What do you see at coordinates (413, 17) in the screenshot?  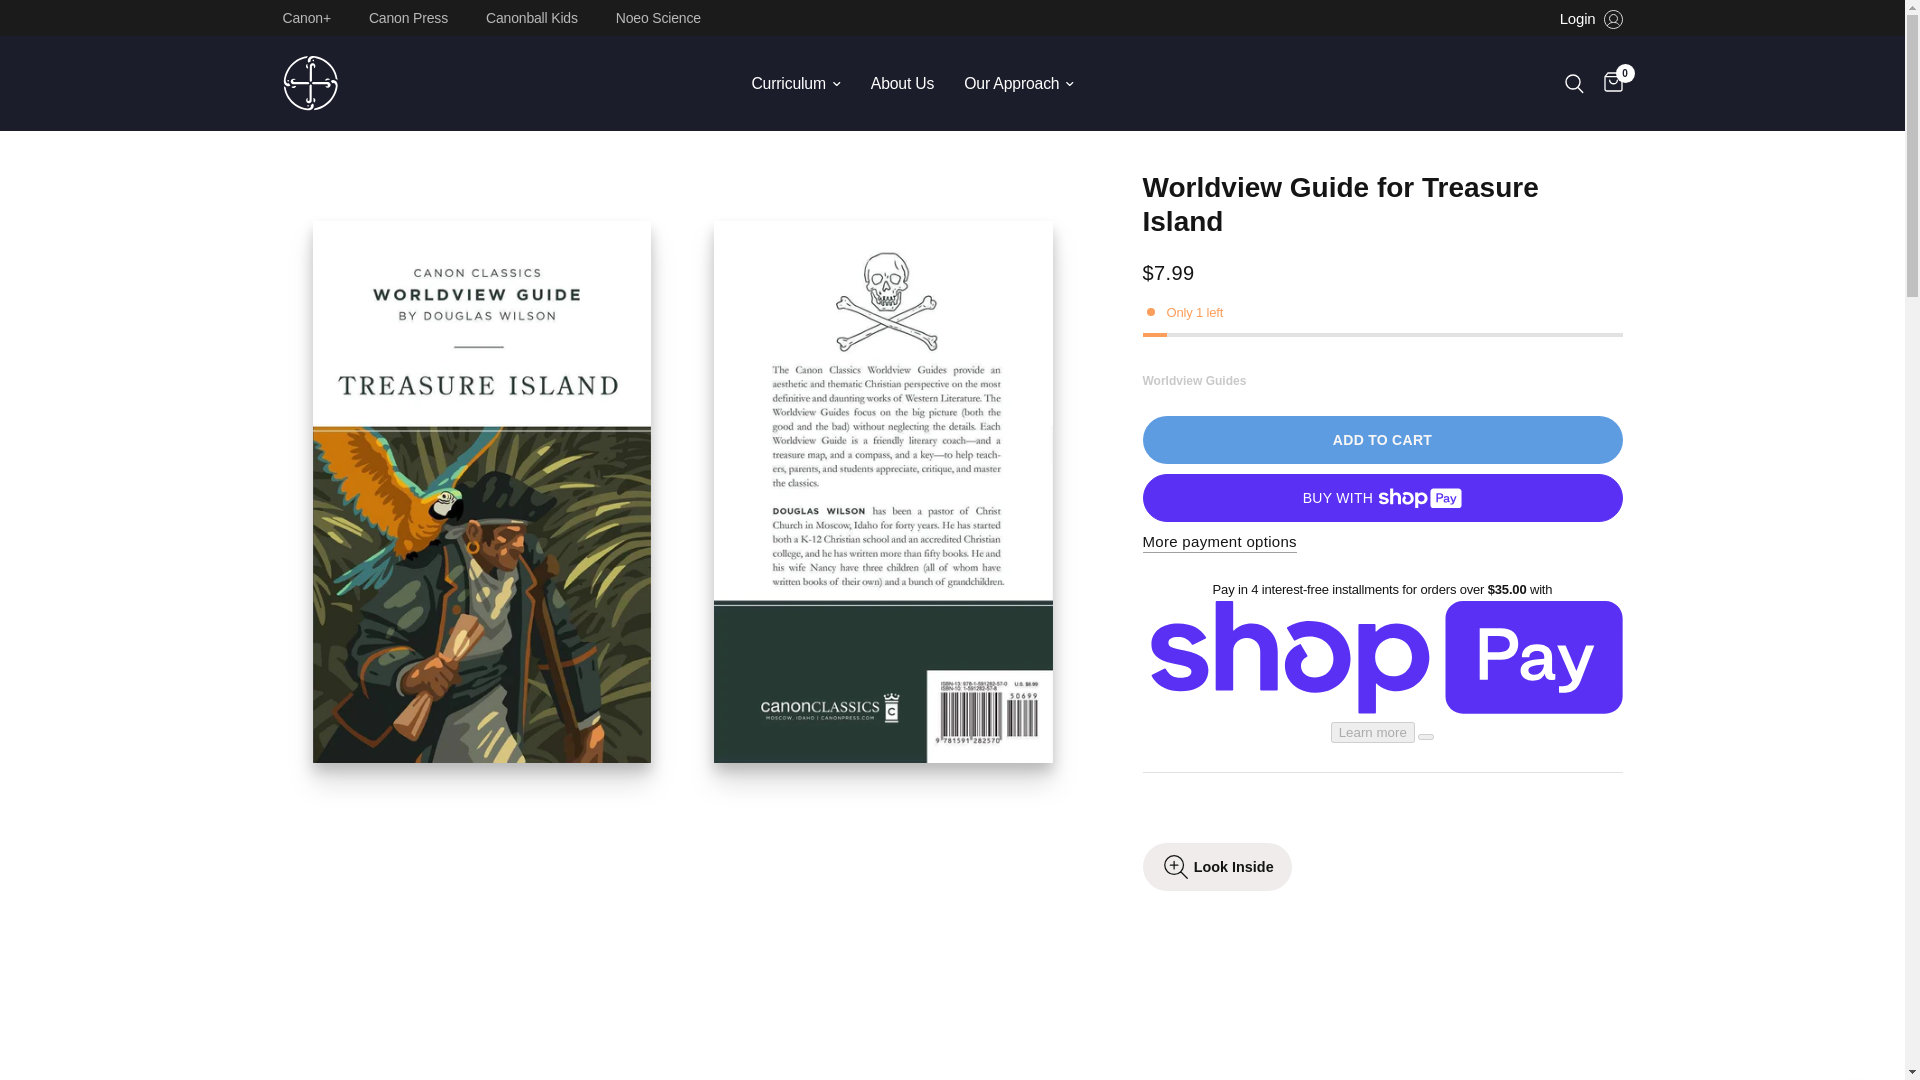 I see `Canon Press` at bounding box center [413, 17].